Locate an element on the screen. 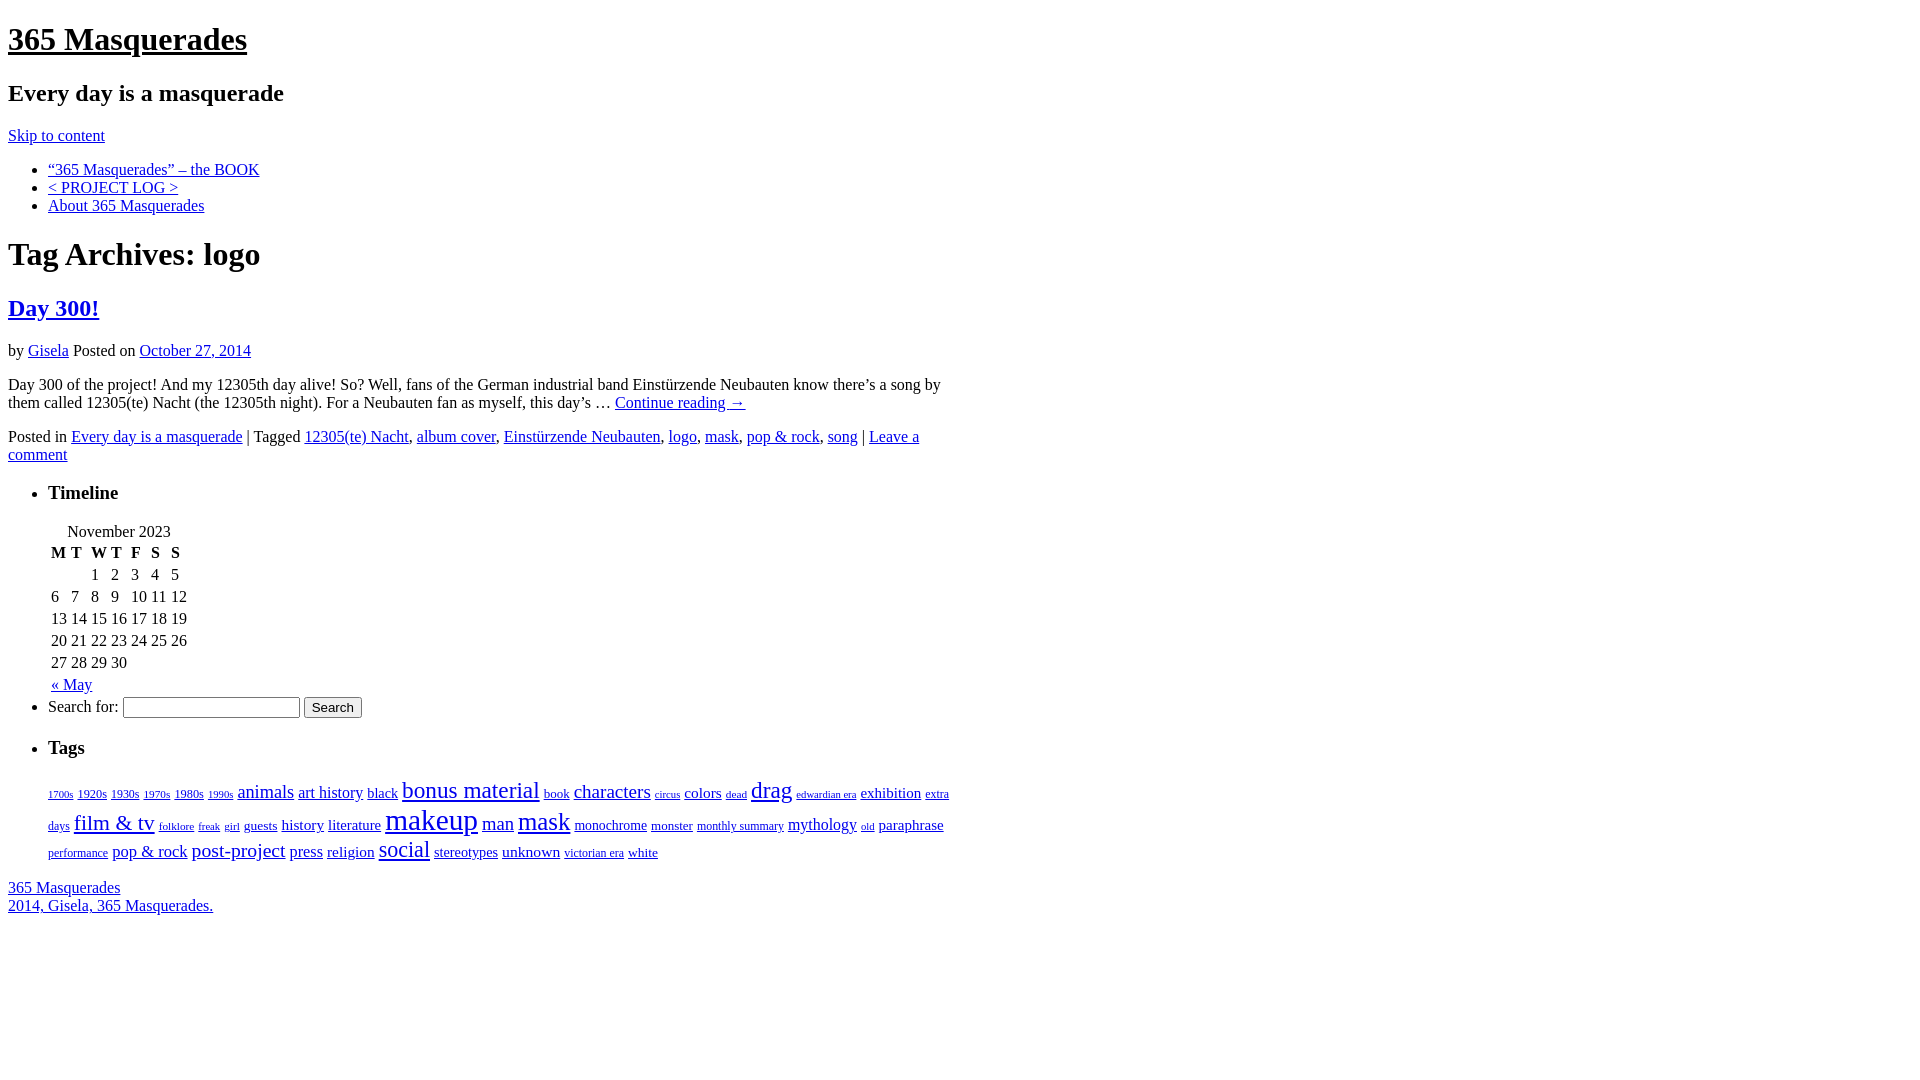  colors is located at coordinates (702, 792).